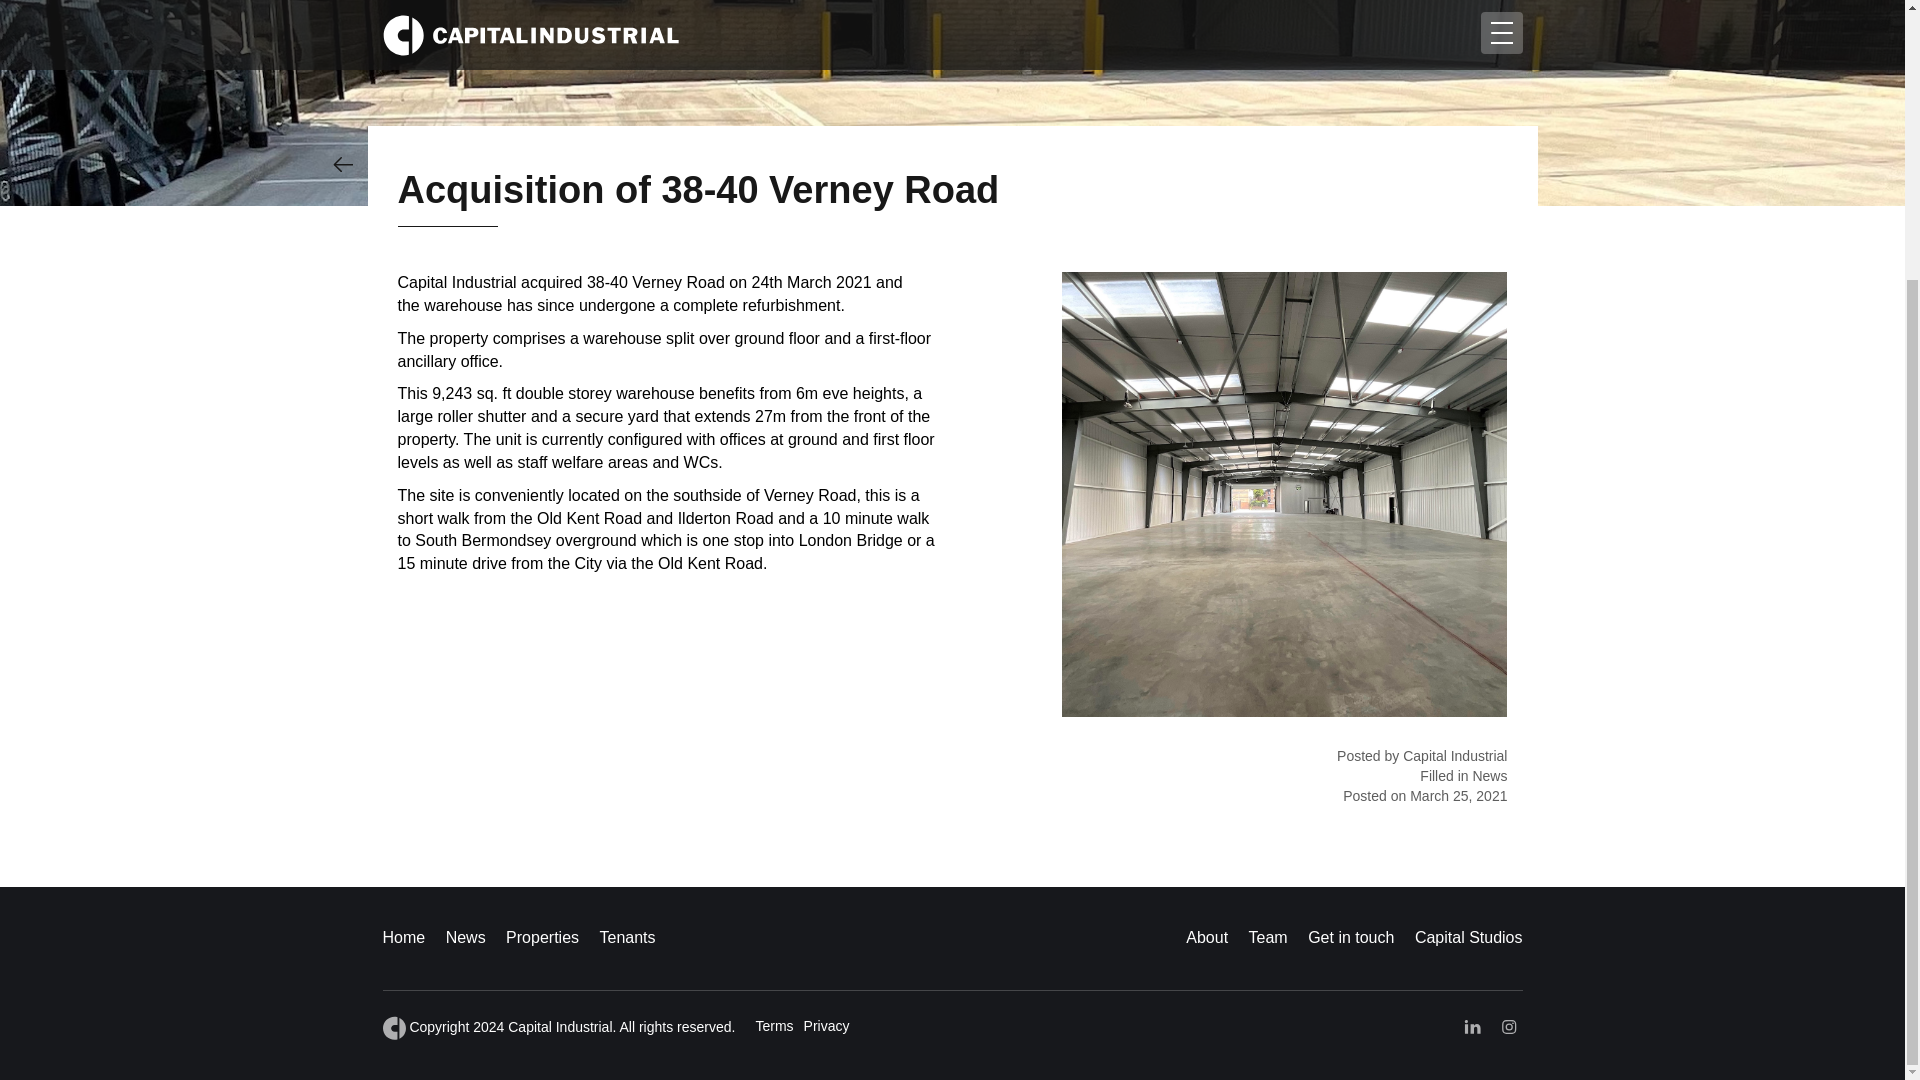 The width and height of the screenshot is (1920, 1080). Describe the element at coordinates (1268, 937) in the screenshot. I see `Team` at that location.